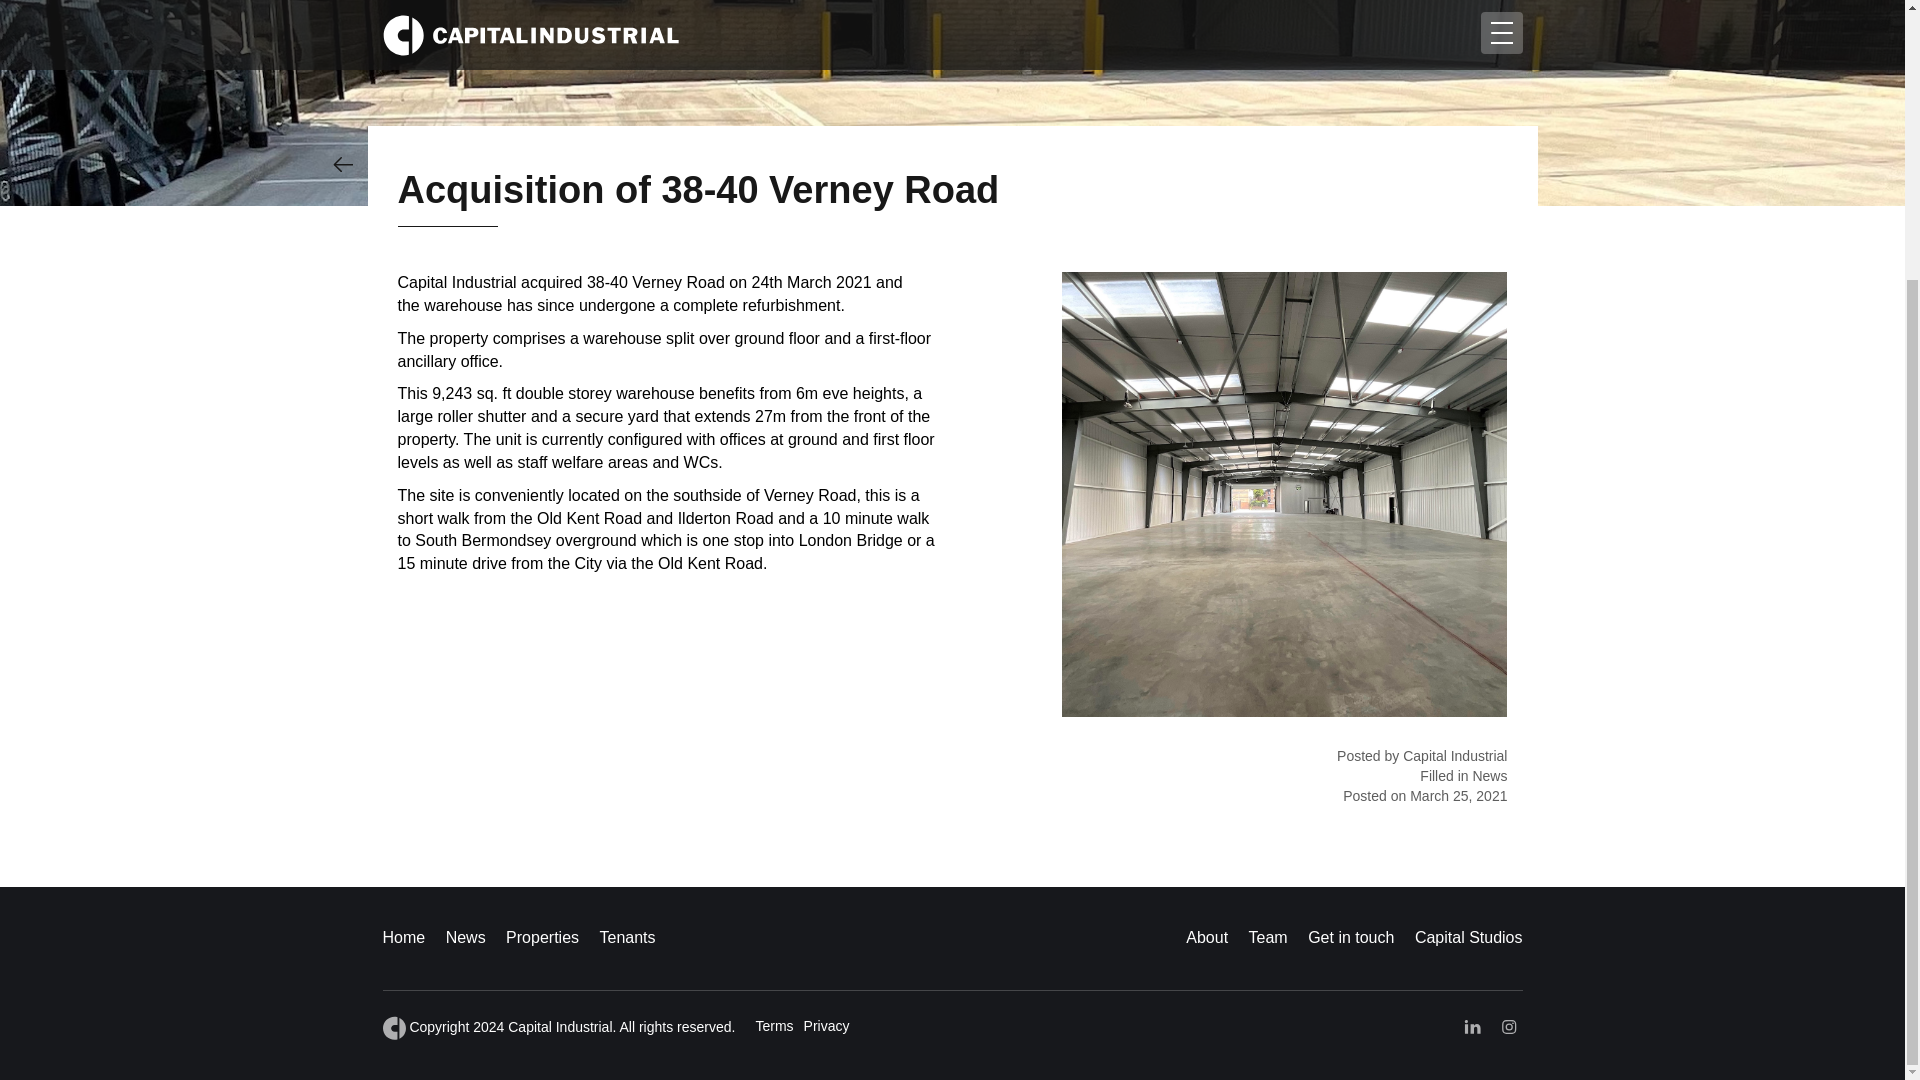 The width and height of the screenshot is (1920, 1080). Describe the element at coordinates (1268, 937) in the screenshot. I see `Team` at that location.